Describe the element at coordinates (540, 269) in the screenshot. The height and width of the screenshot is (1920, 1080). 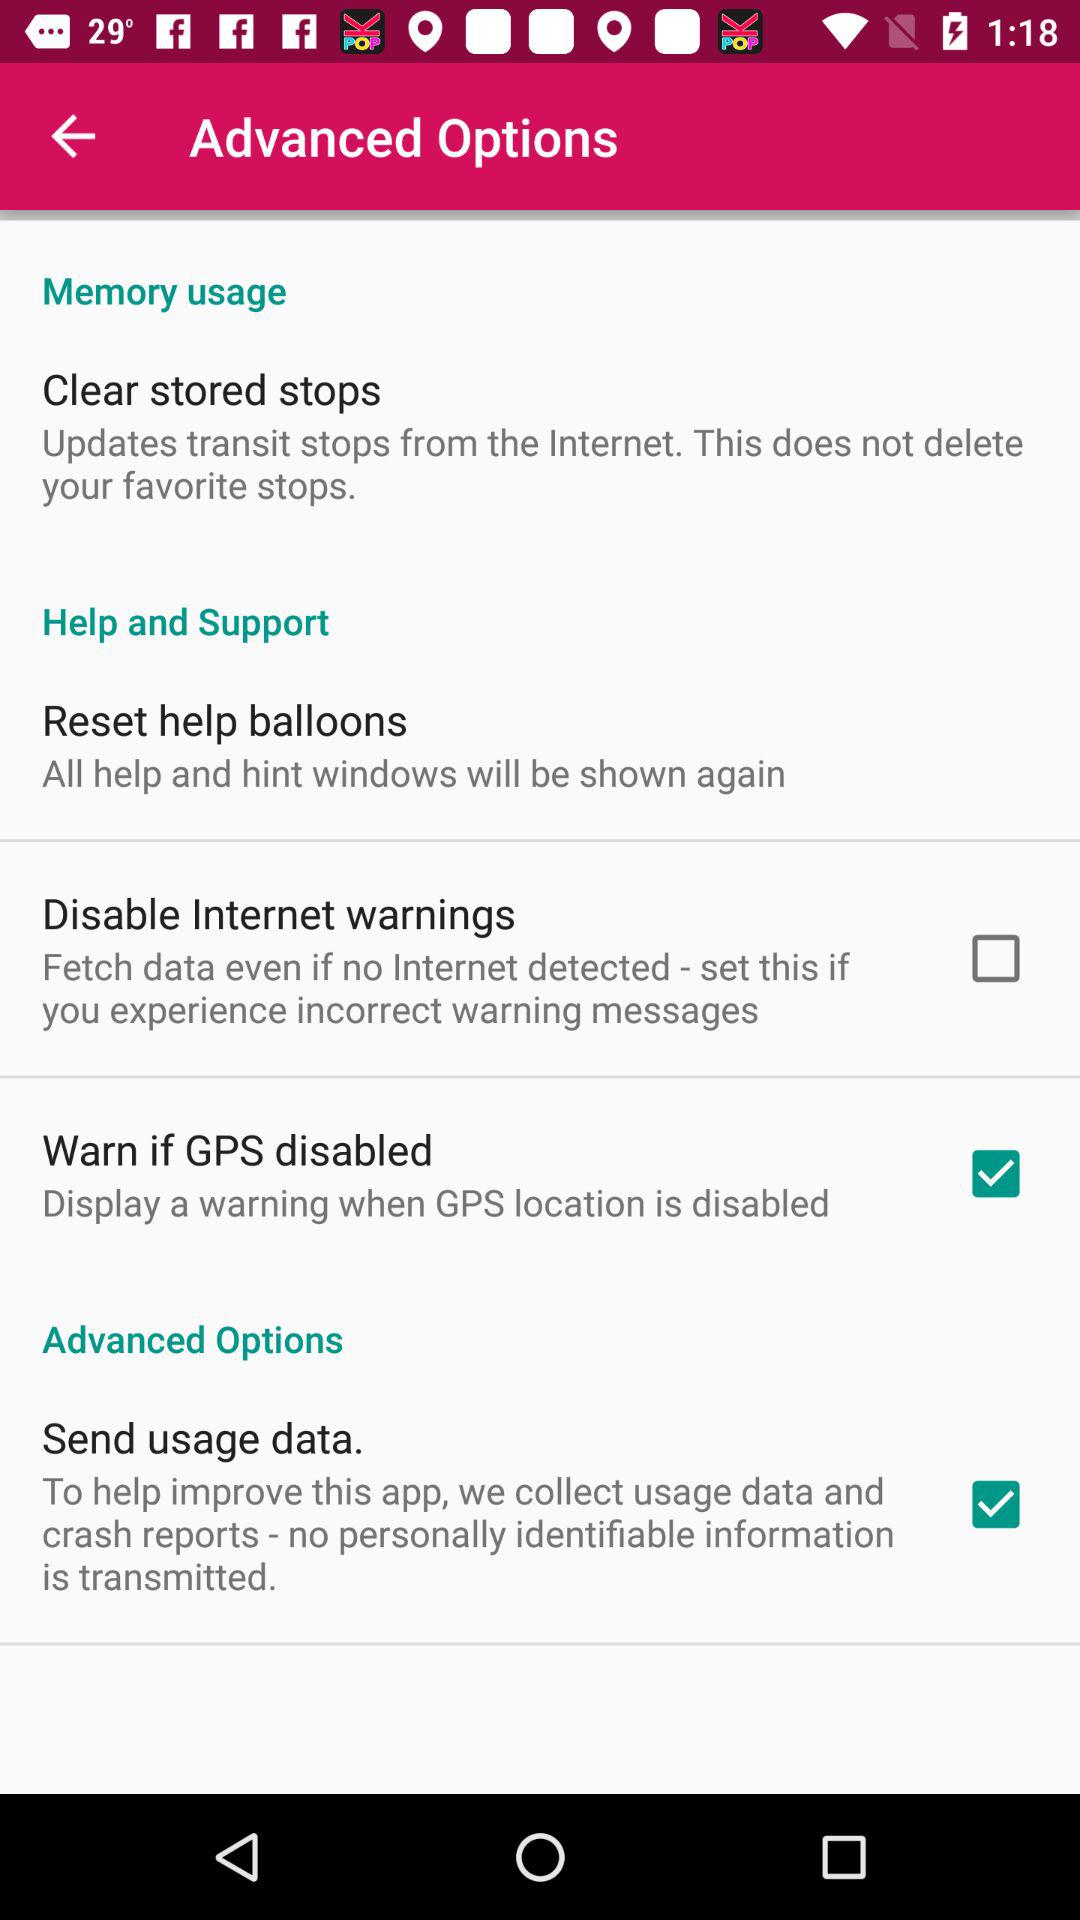
I see `jump to memory usage icon` at that location.